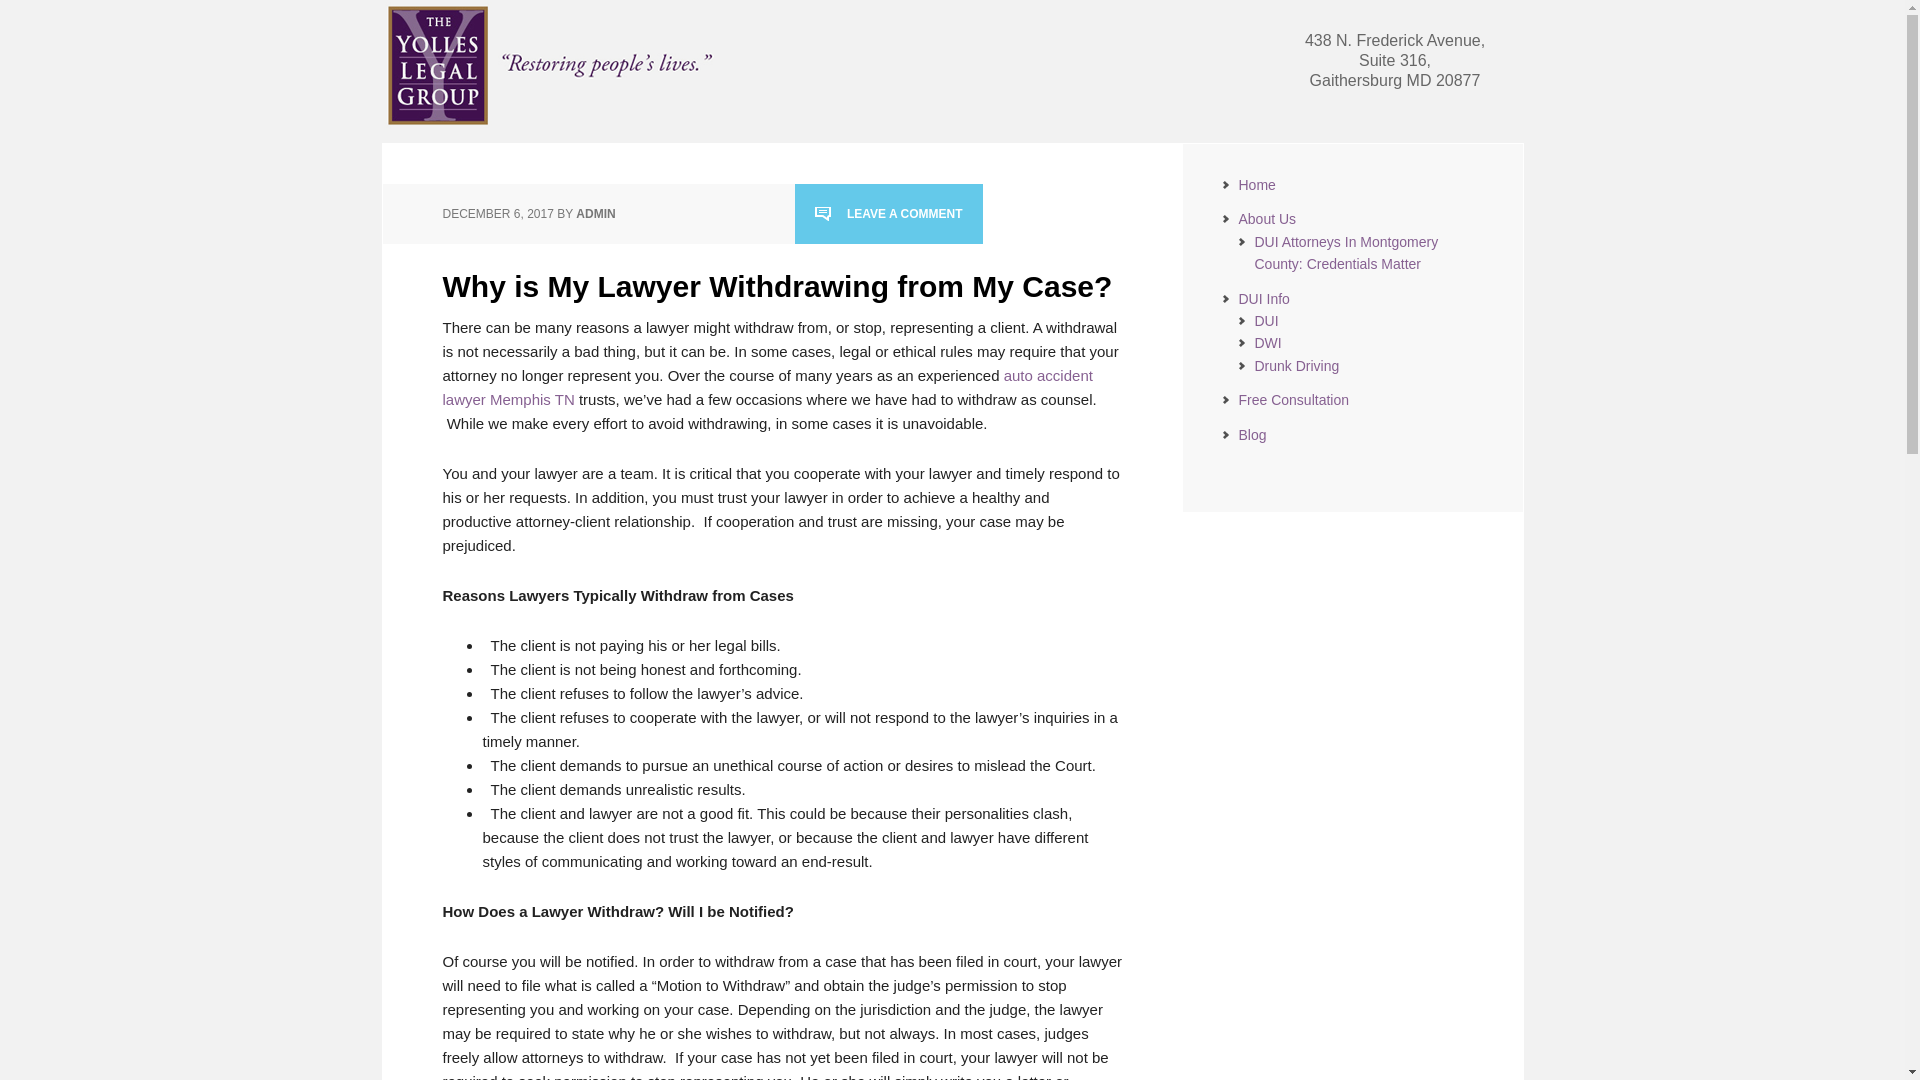 This screenshot has width=1920, height=1080. What do you see at coordinates (1294, 400) in the screenshot?
I see `Free Consultation` at bounding box center [1294, 400].